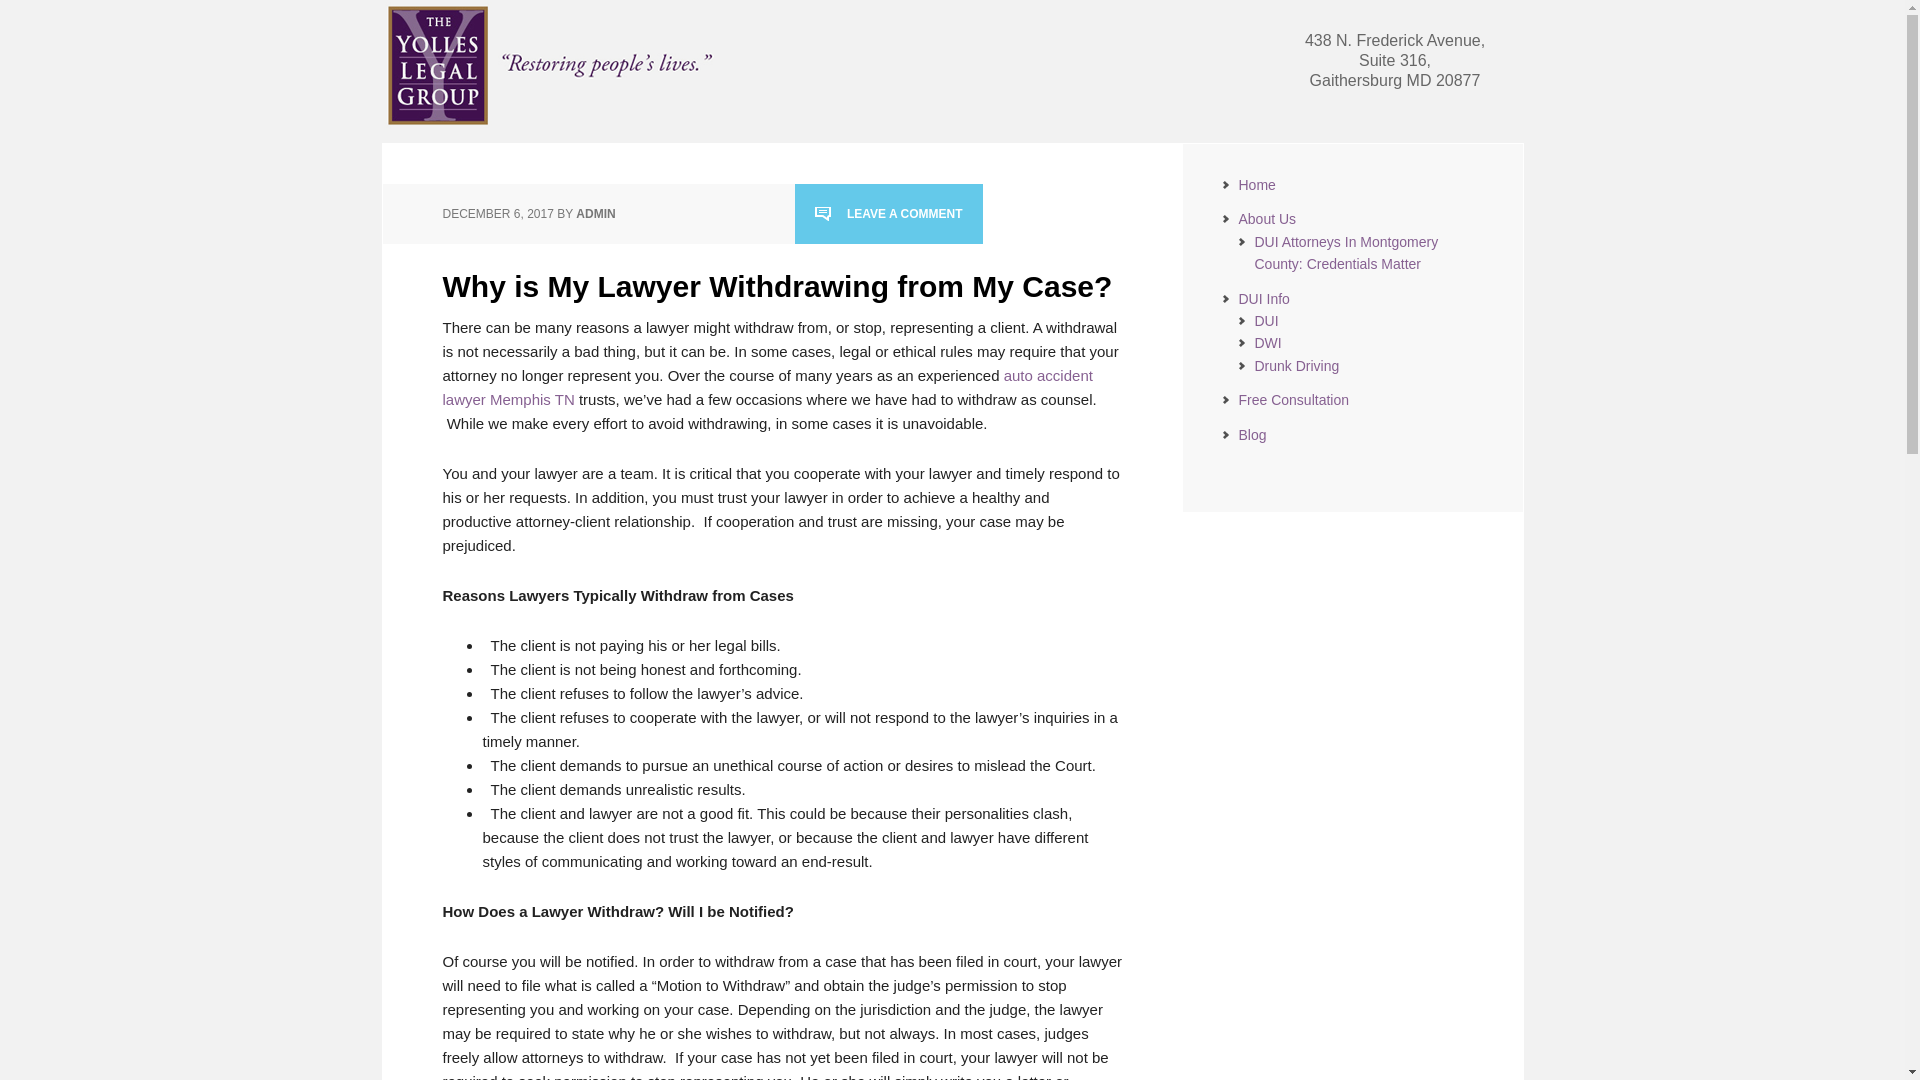 This screenshot has width=1920, height=1080. What do you see at coordinates (1294, 400) in the screenshot?
I see `Free Consultation` at bounding box center [1294, 400].